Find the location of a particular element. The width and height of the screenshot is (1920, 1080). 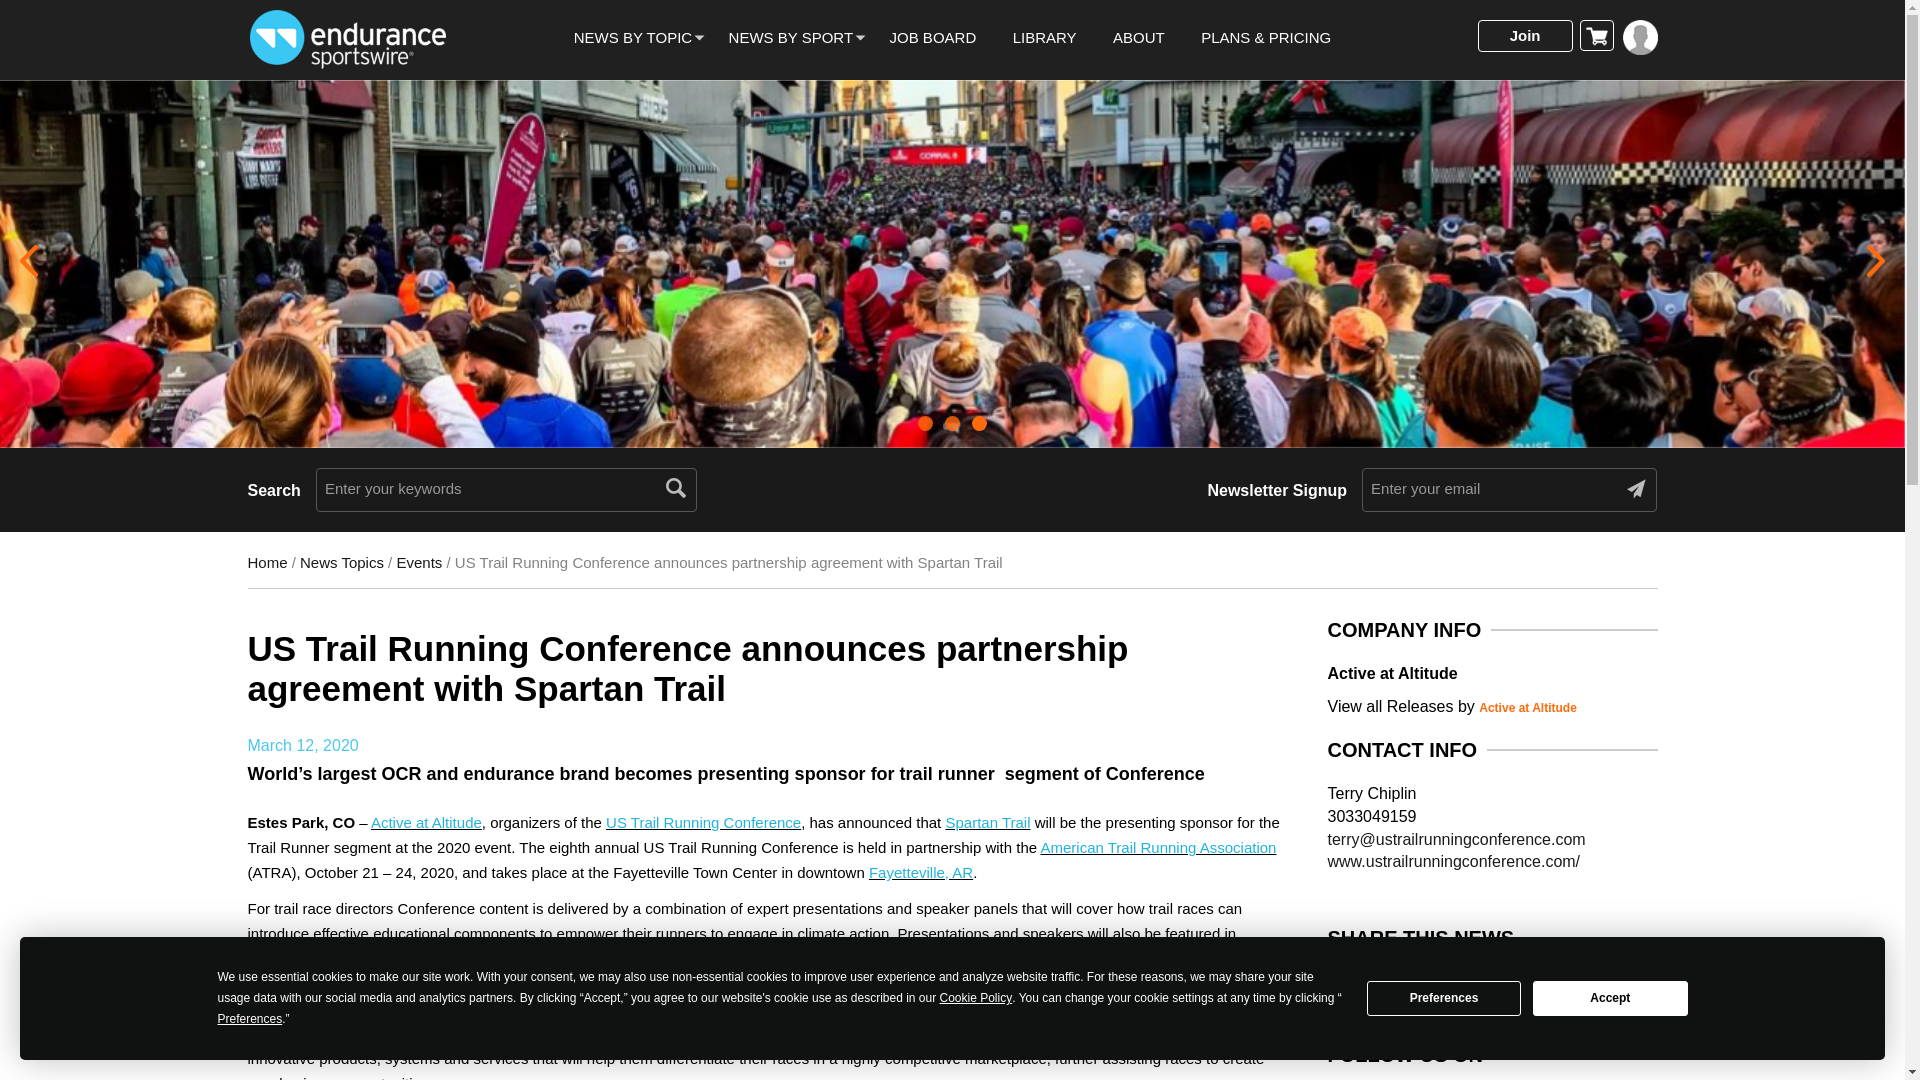

Instagram is located at coordinates (1449, 988).